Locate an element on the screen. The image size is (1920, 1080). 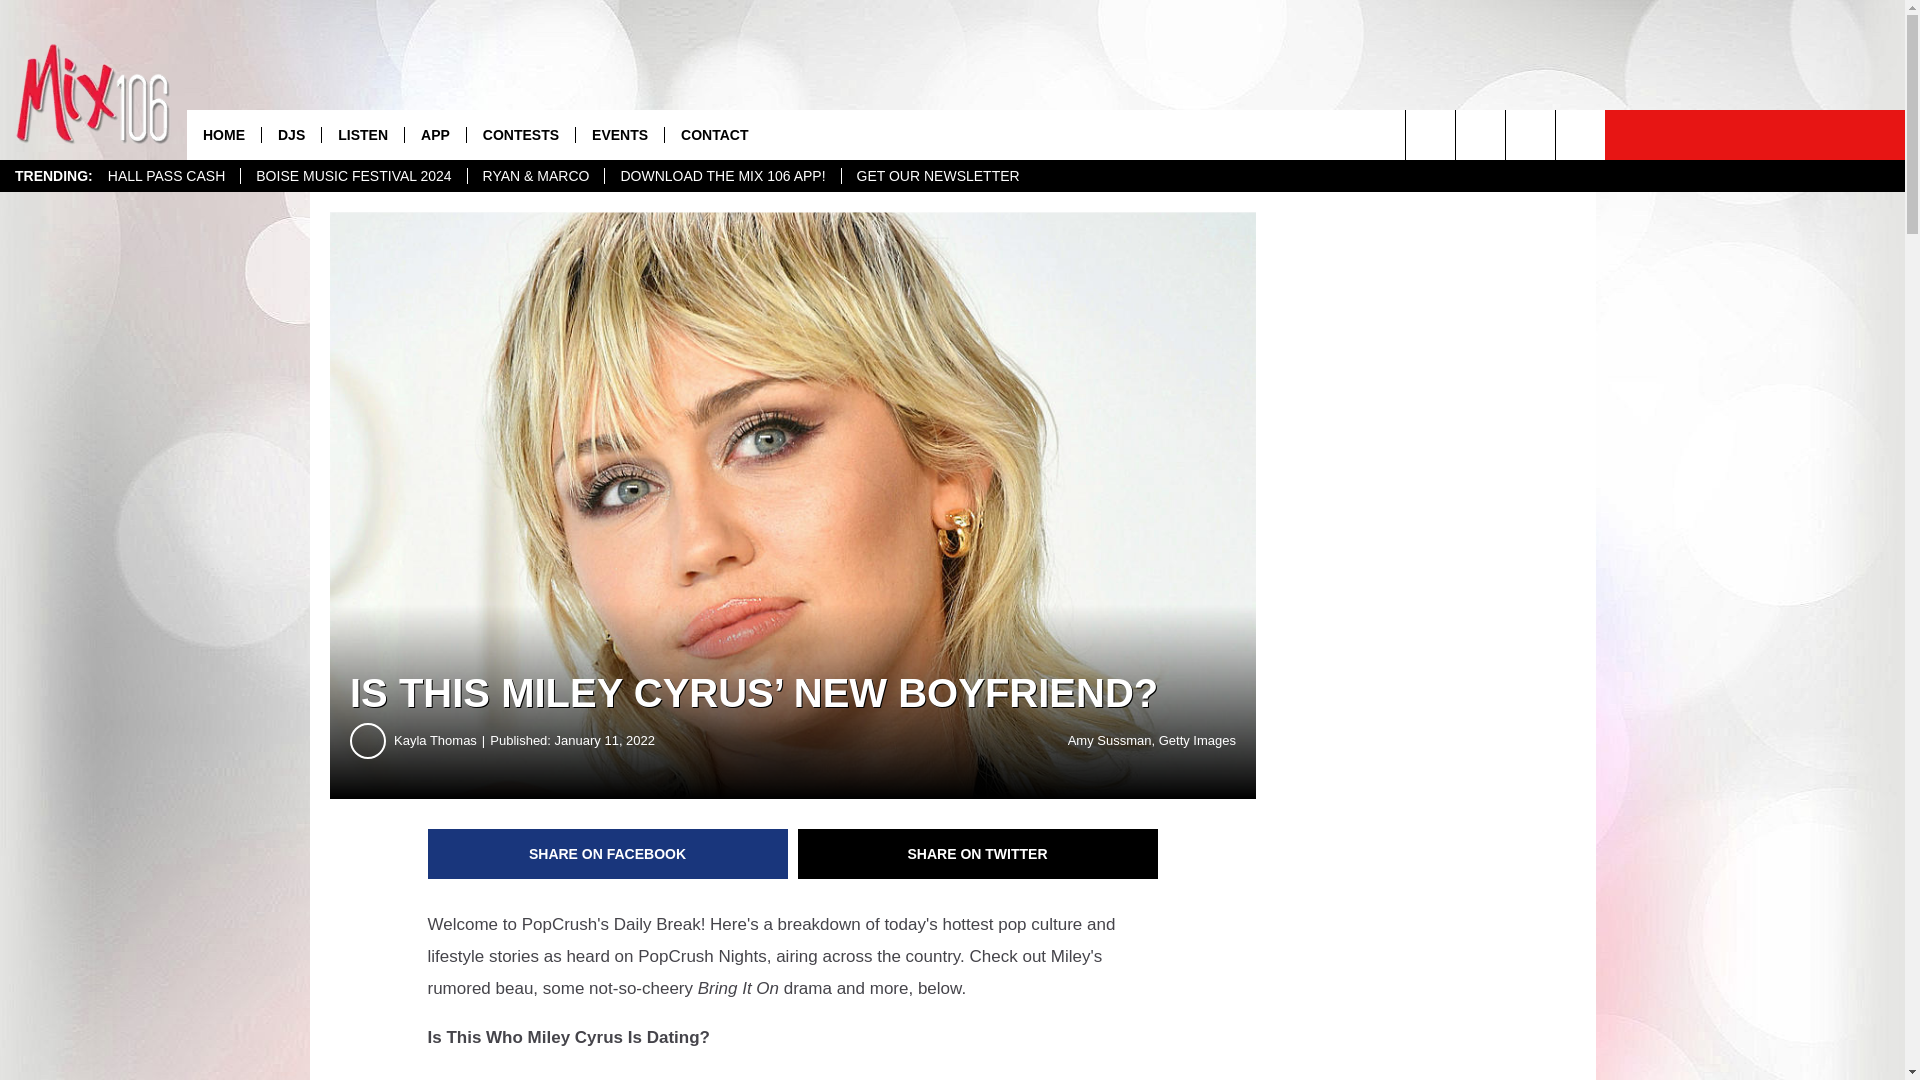
GET OUR NEWSLETTER is located at coordinates (937, 176).